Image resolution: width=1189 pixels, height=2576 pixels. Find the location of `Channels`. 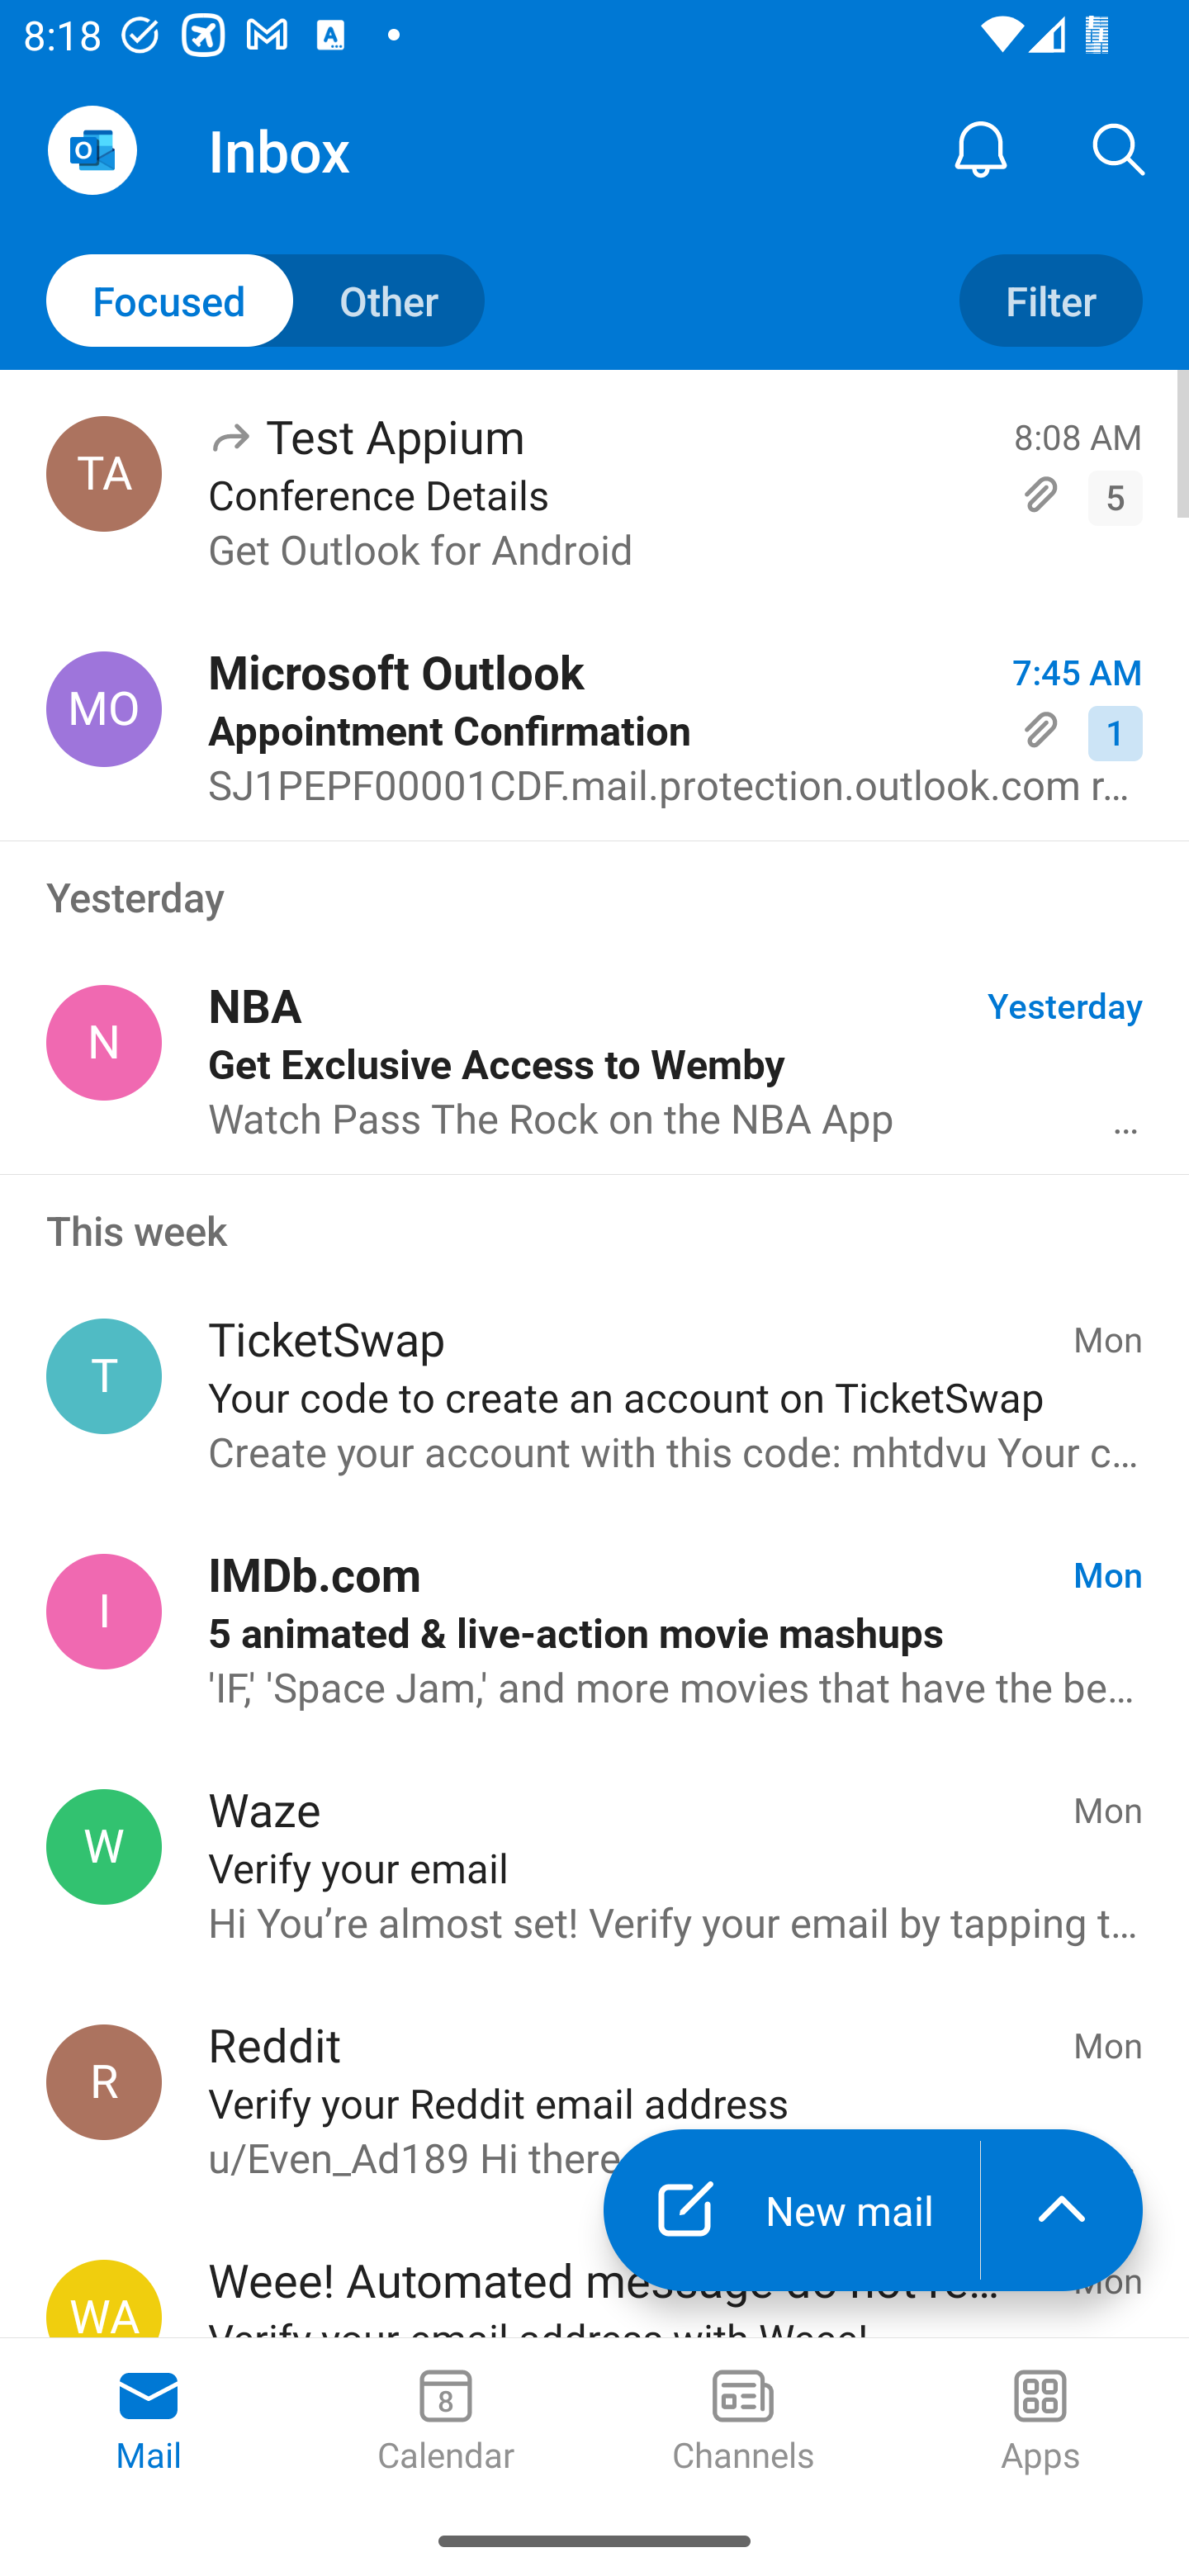

Channels is located at coordinates (743, 2422).